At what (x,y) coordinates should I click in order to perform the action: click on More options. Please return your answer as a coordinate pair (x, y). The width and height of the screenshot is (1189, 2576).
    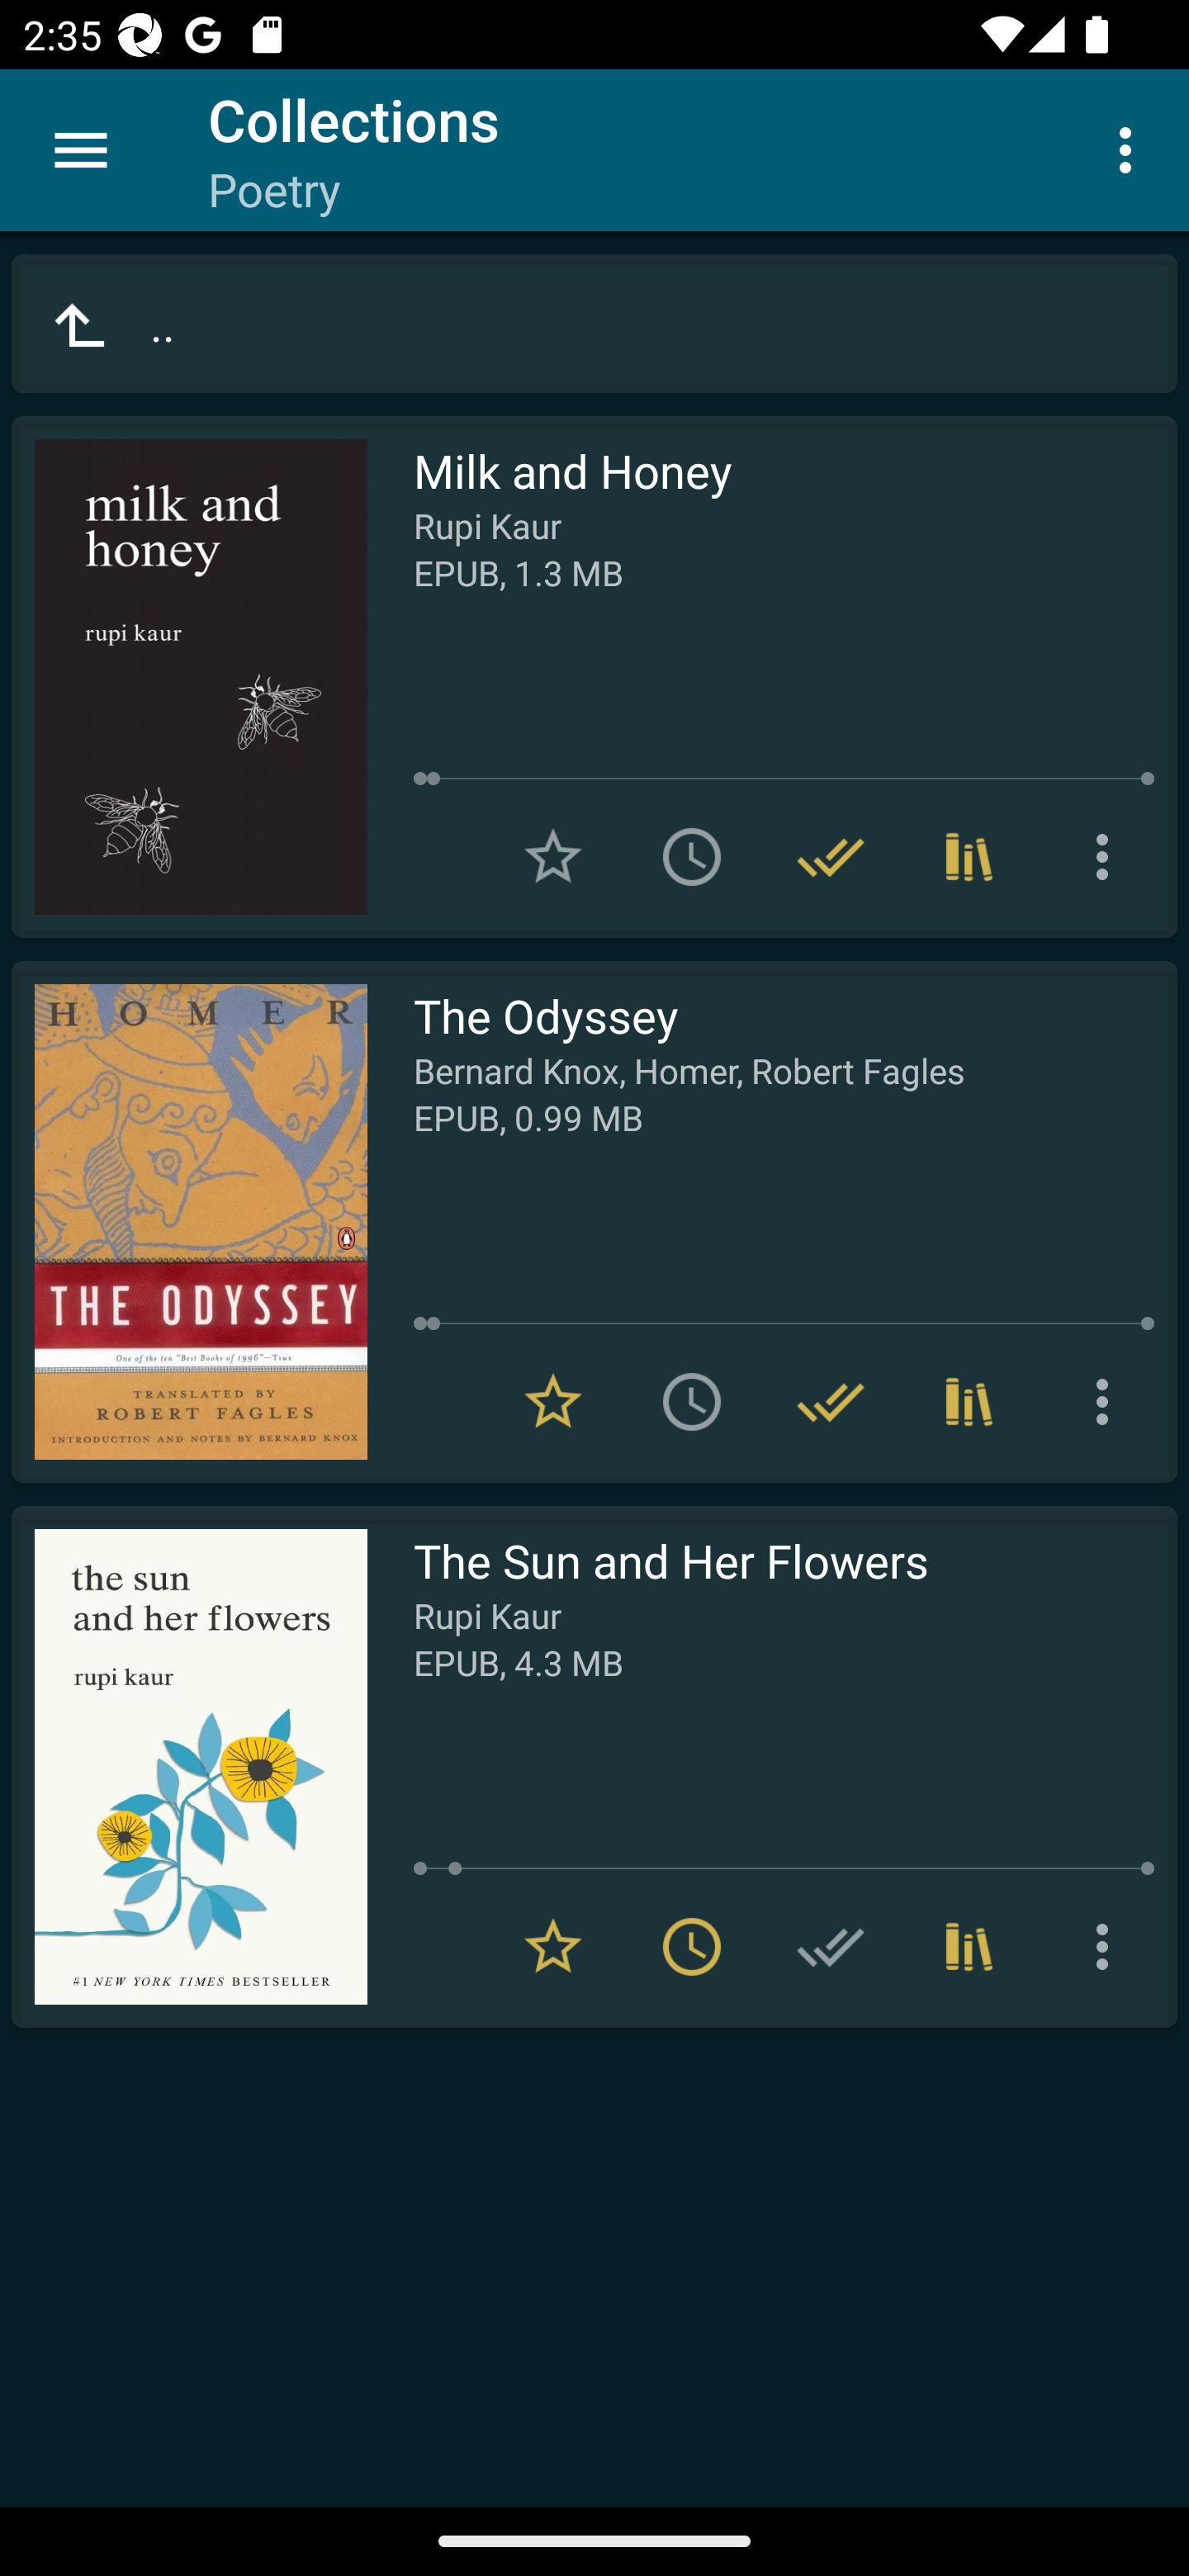
    Looking at the image, I should click on (1108, 857).